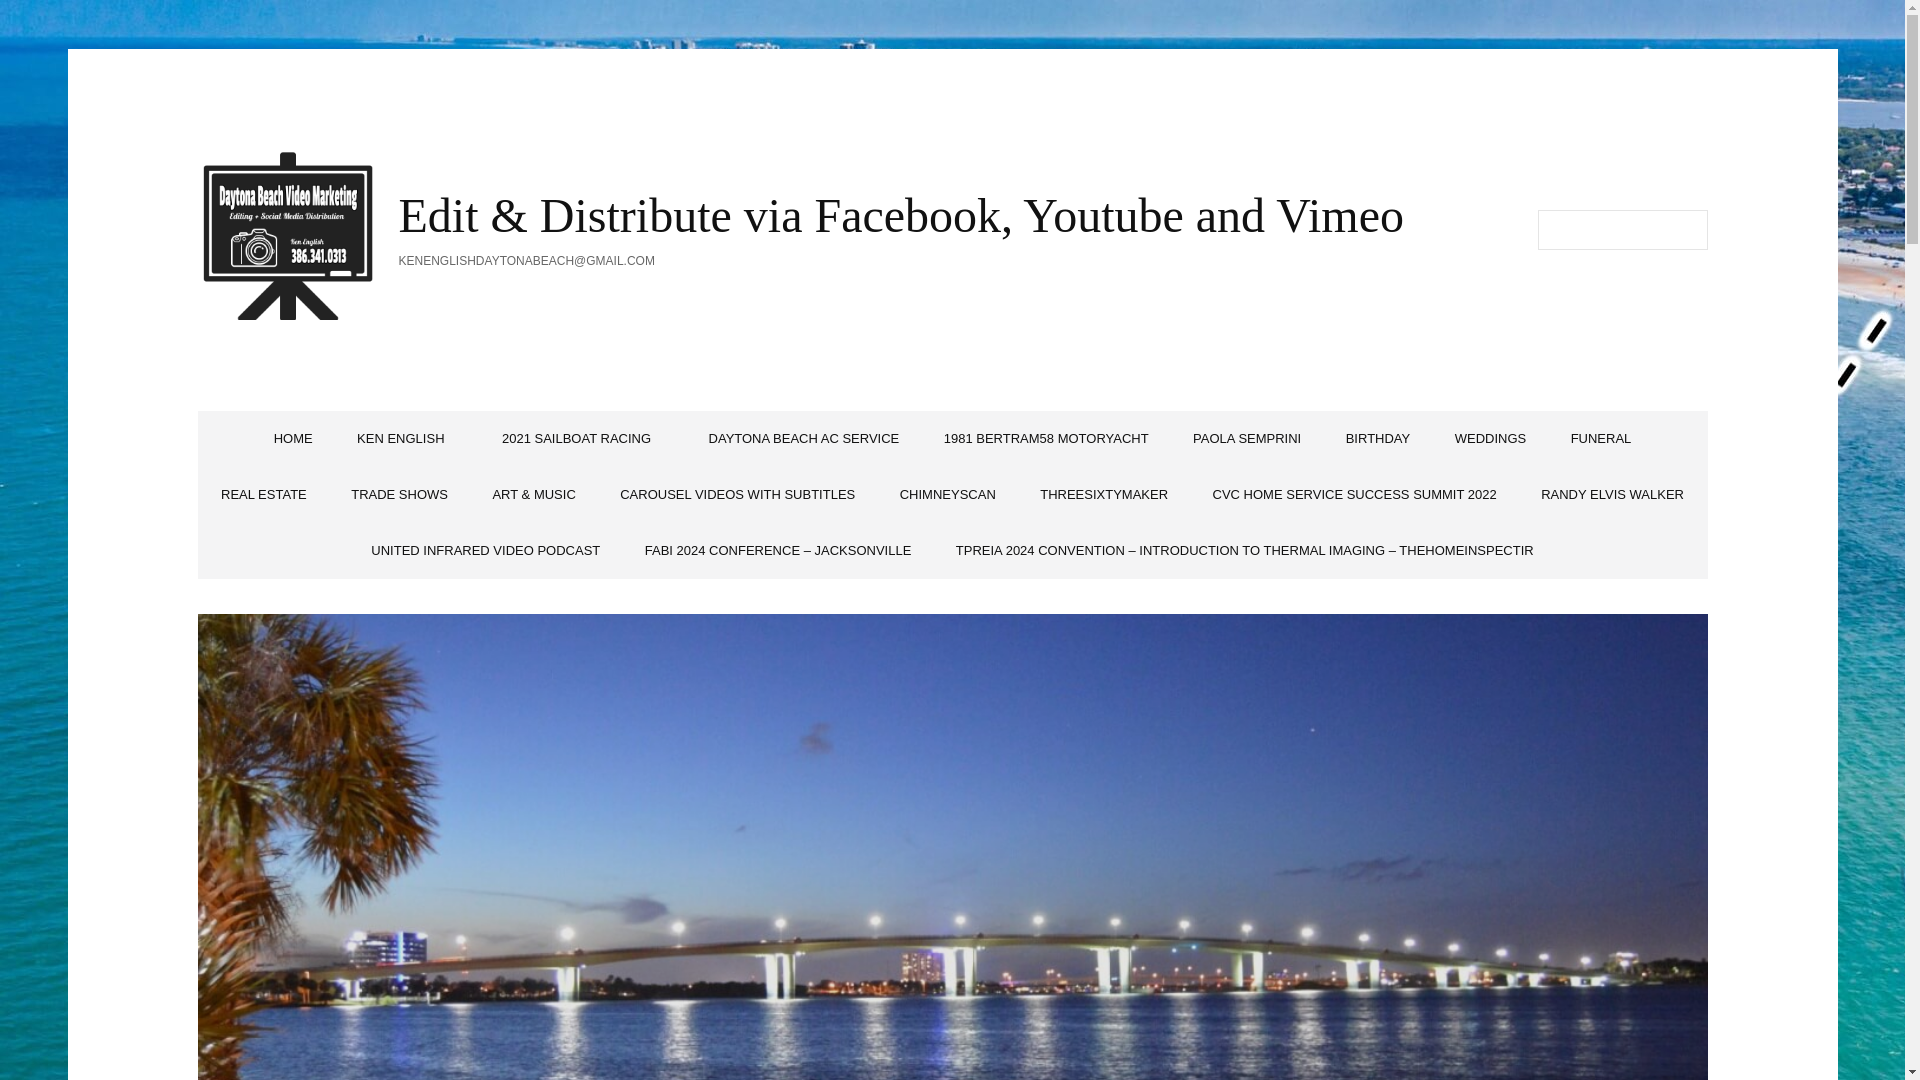  I want to click on BIRTHDAY, so click(1378, 438).